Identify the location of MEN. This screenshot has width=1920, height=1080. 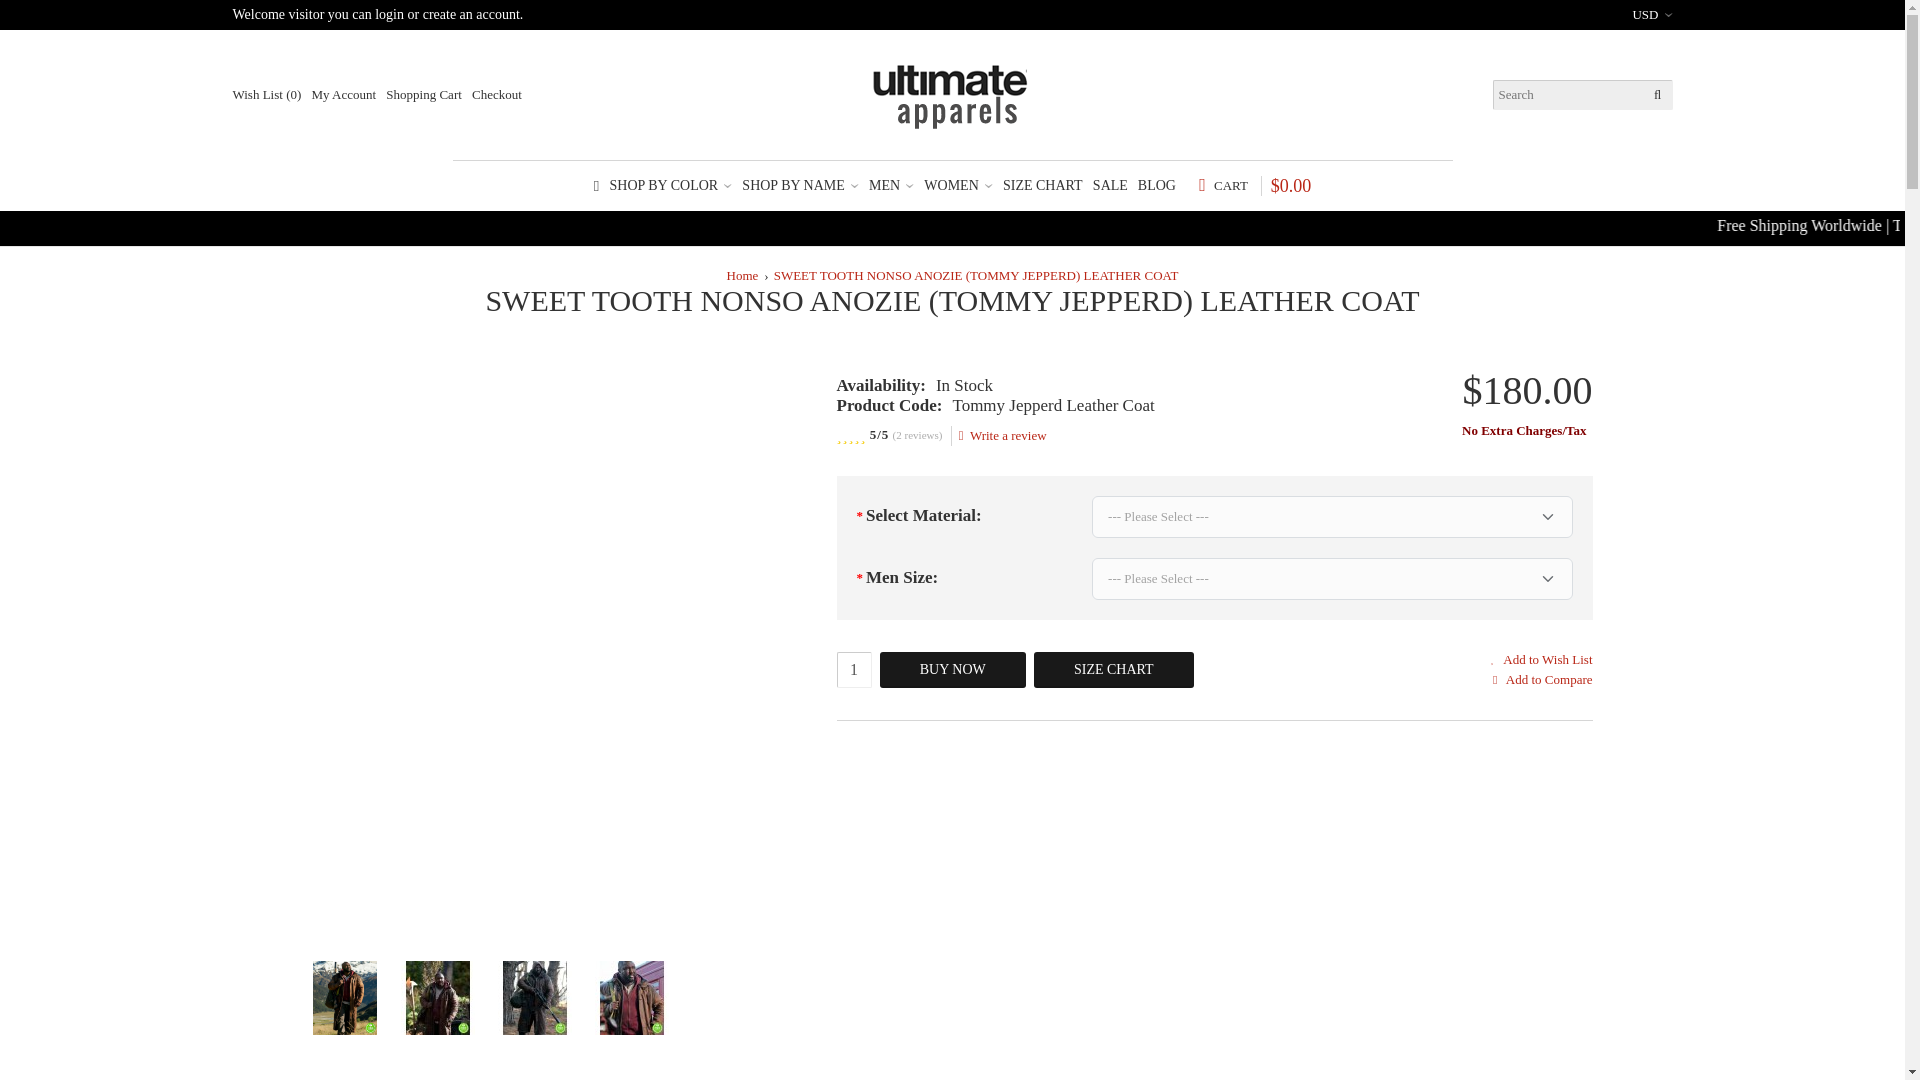
(891, 186).